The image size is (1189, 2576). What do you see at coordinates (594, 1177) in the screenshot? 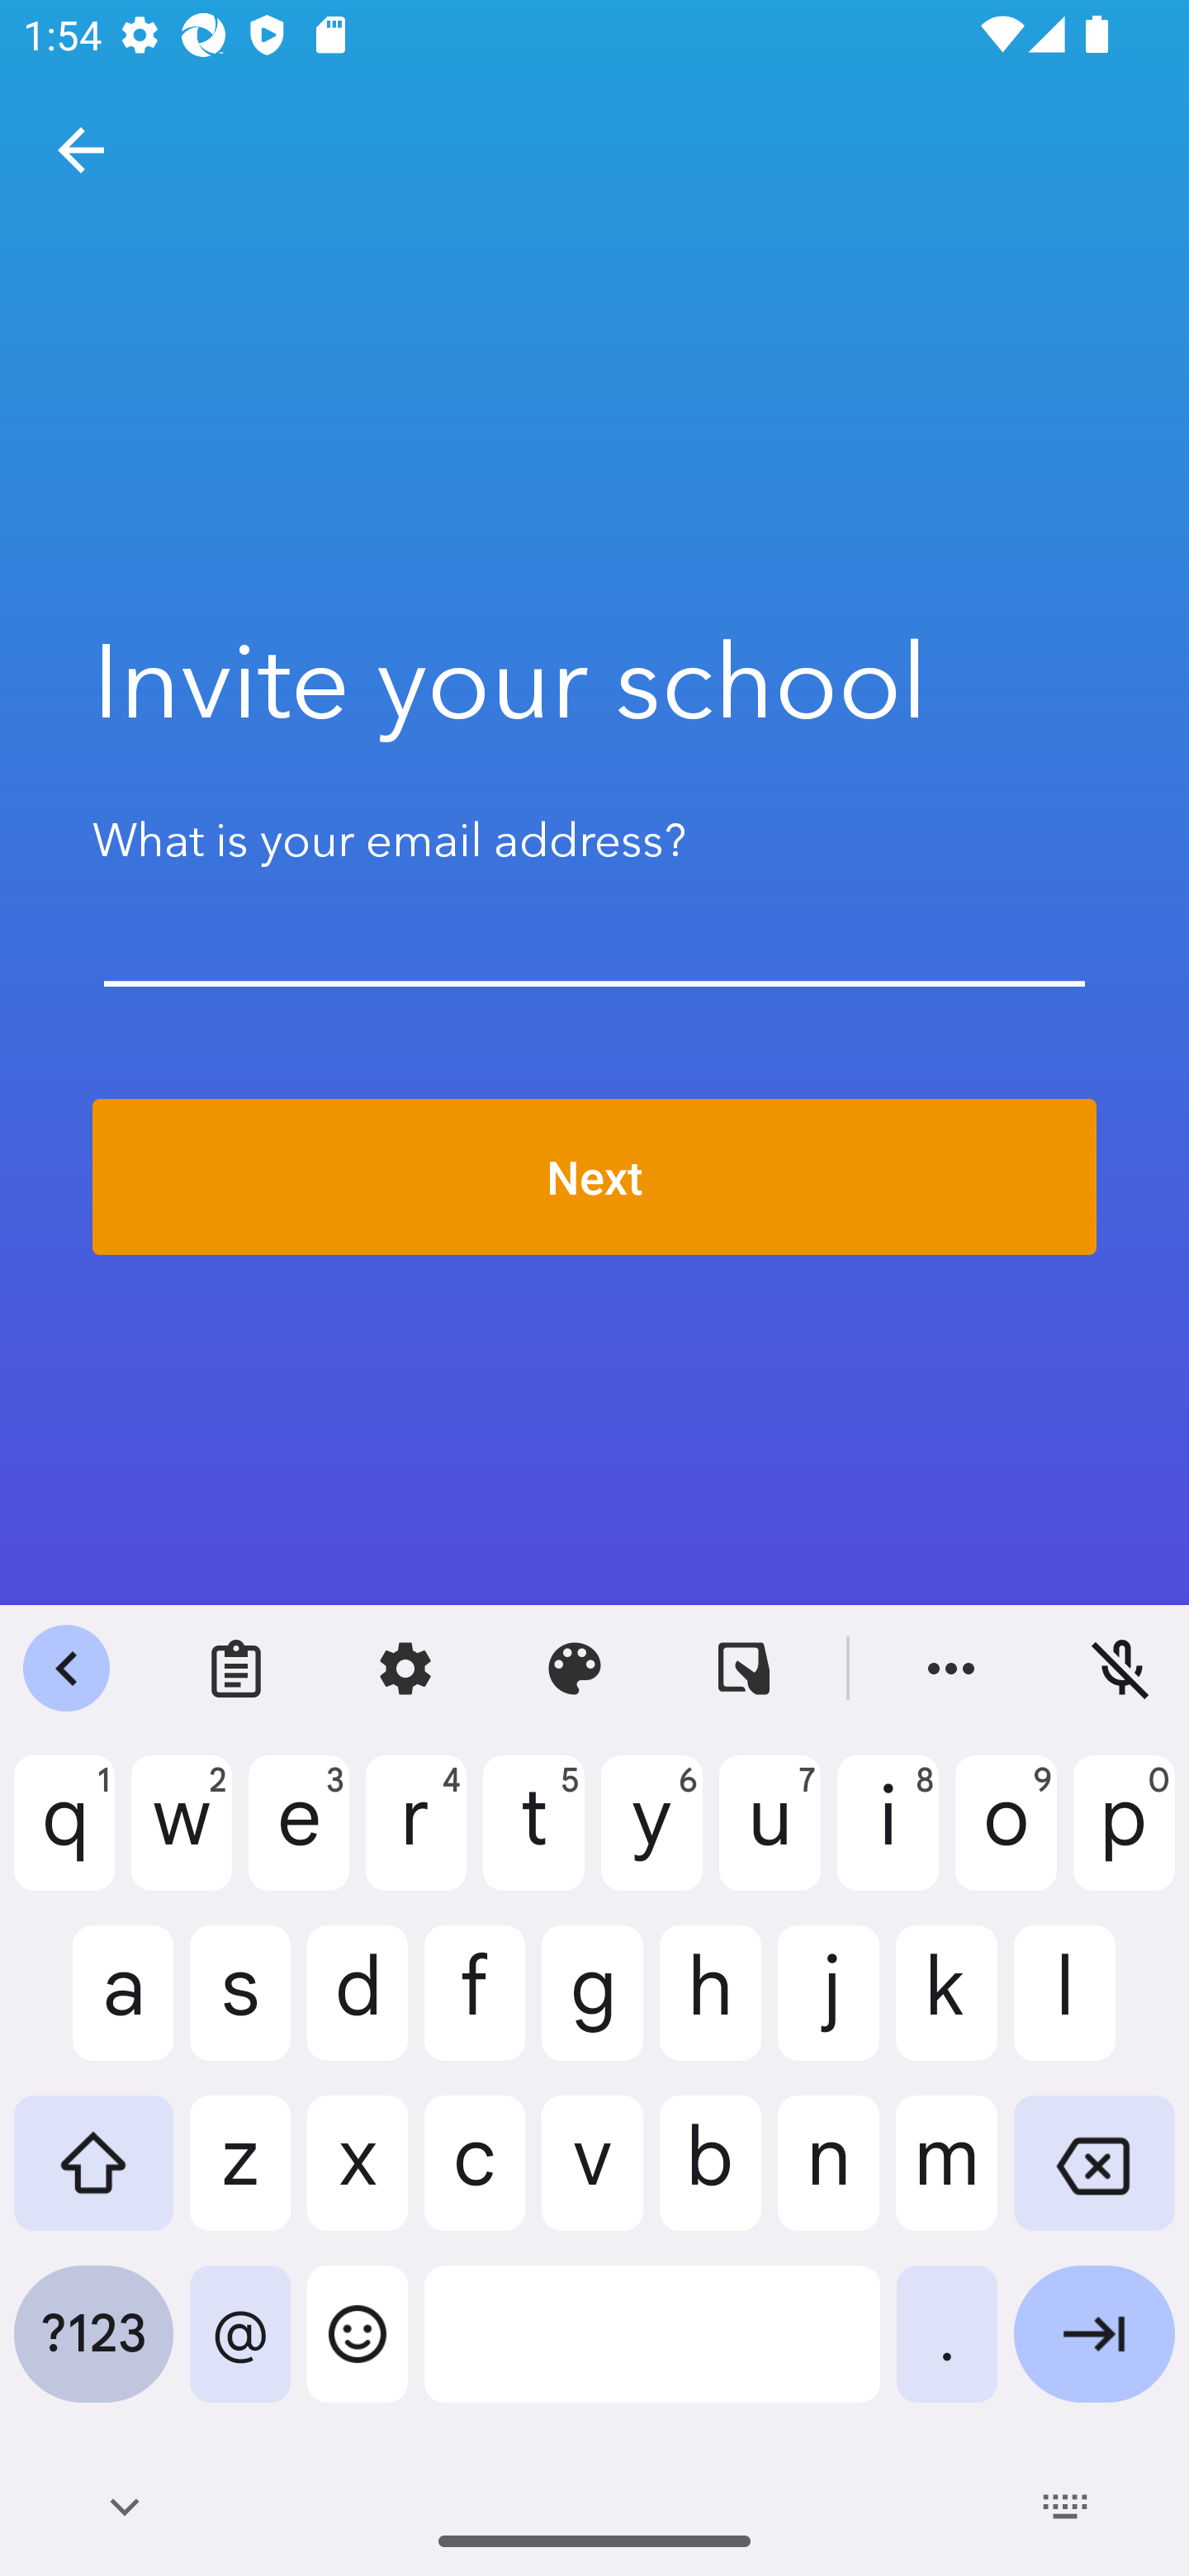
I see `Next` at bounding box center [594, 1177].